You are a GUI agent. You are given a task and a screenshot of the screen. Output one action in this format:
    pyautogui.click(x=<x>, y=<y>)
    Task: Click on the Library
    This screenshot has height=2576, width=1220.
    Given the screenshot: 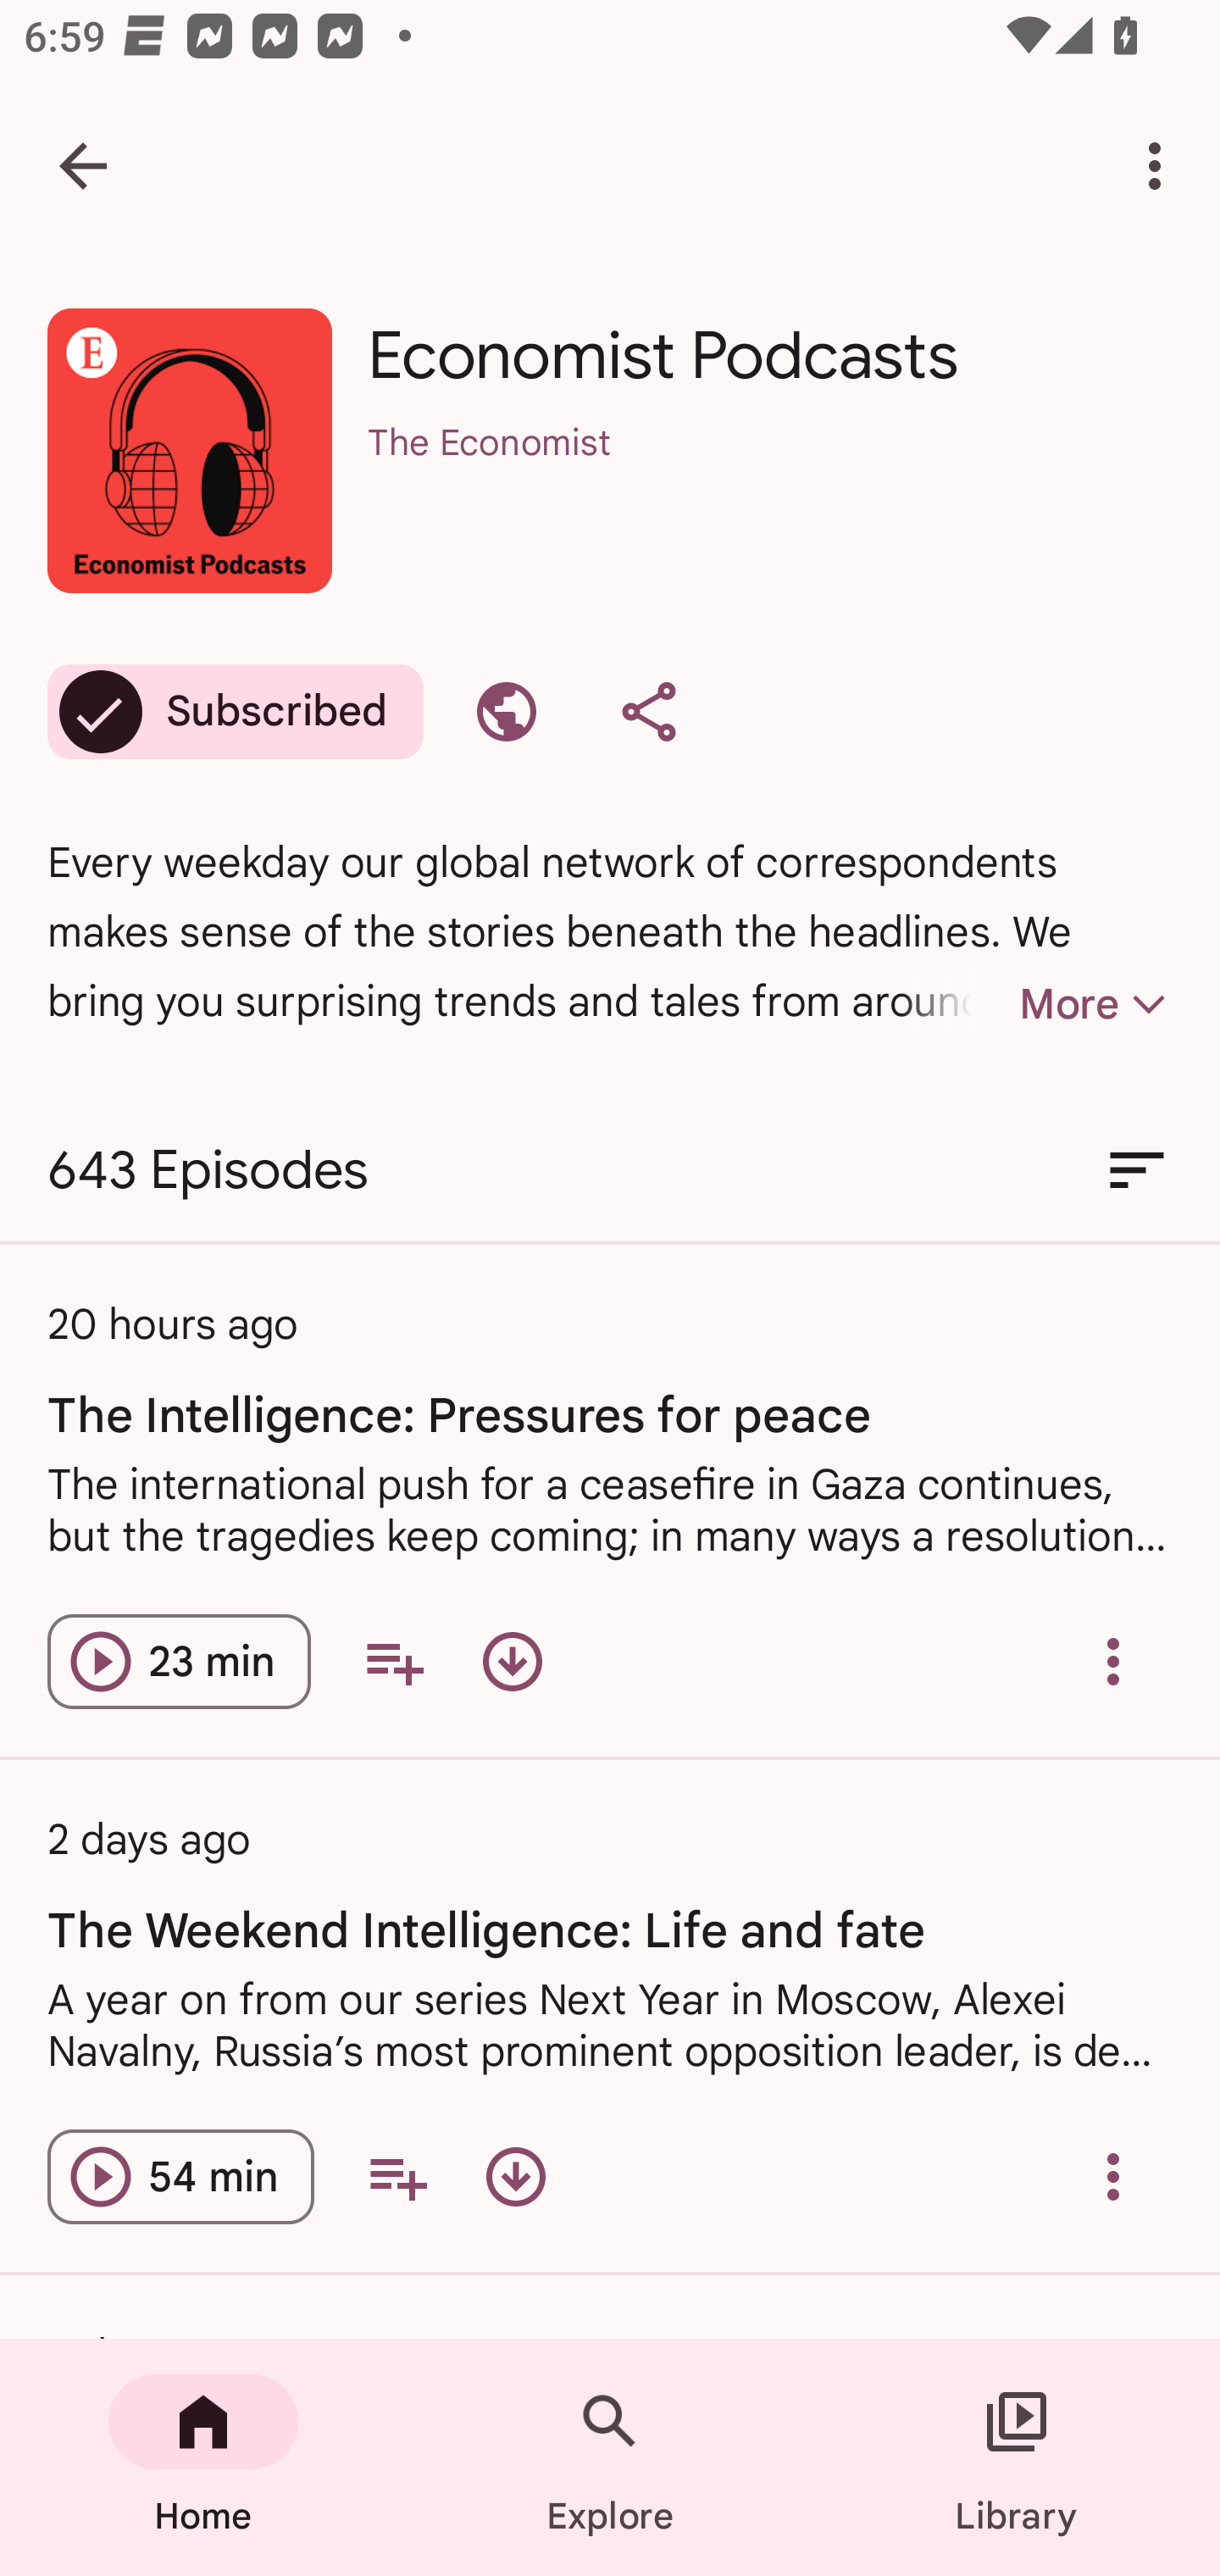 What is the action you would take?
    pyautogui.click(x=1017, y=2457)
    